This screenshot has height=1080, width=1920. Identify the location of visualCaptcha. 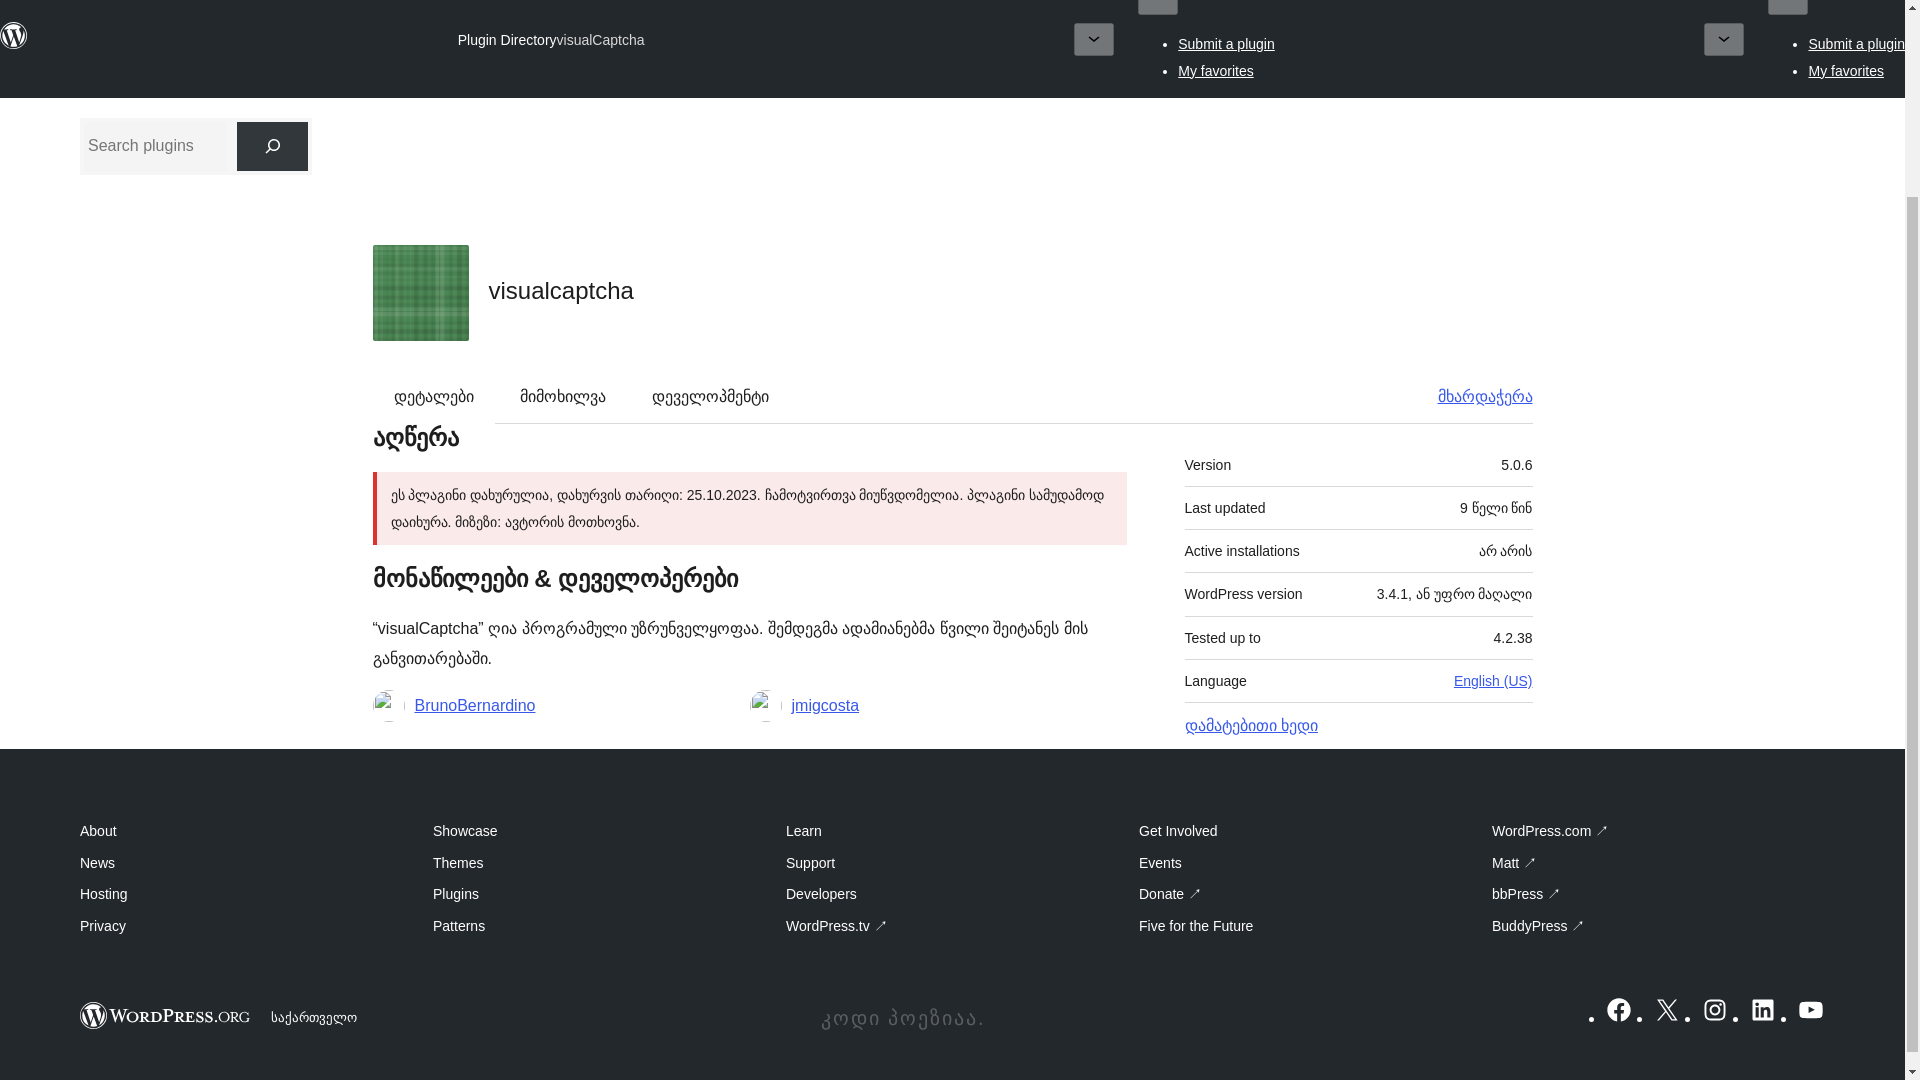
(600, 40).